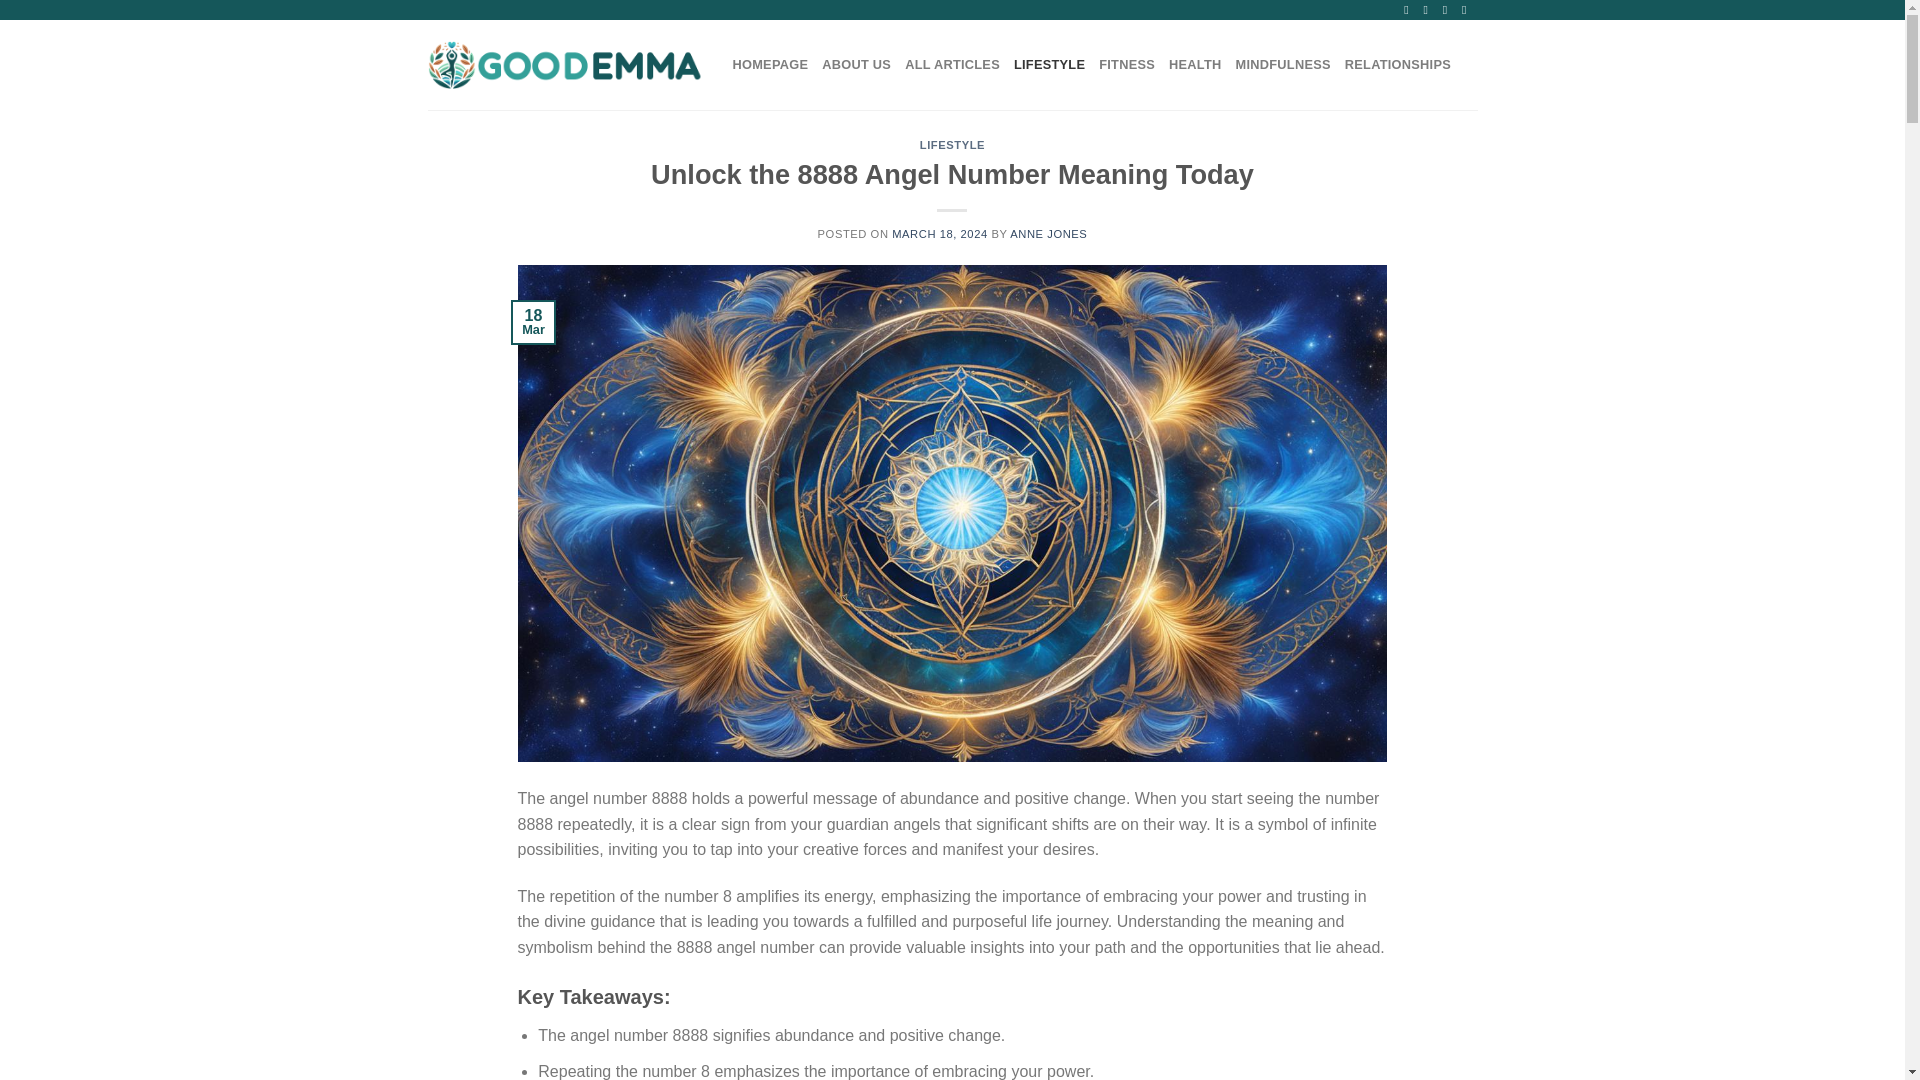 Image resolution: width=1920 pixels, height=1080 pixels. Describe the element at coordinates (940, 233) in the screenshot. I see `MARCH 18, 2024` at that location.